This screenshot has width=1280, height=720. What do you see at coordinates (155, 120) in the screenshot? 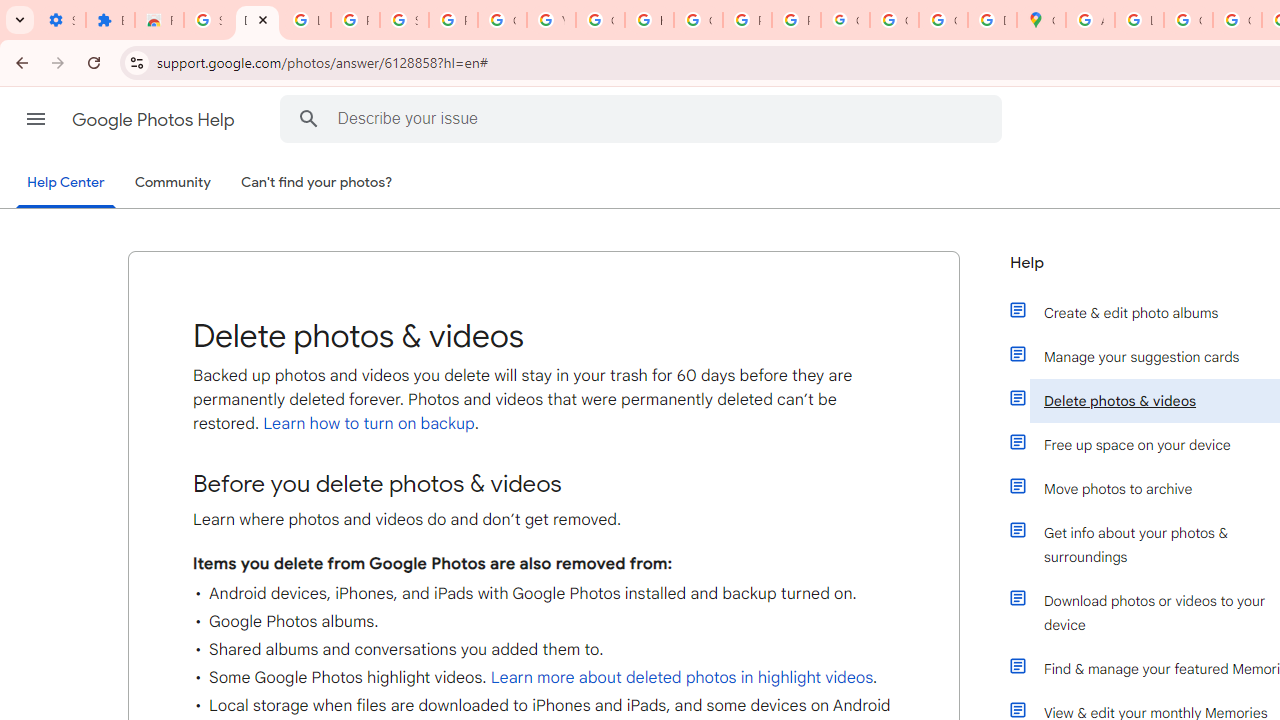
I see `Google Photos Help` at bounding box center [155, 120].